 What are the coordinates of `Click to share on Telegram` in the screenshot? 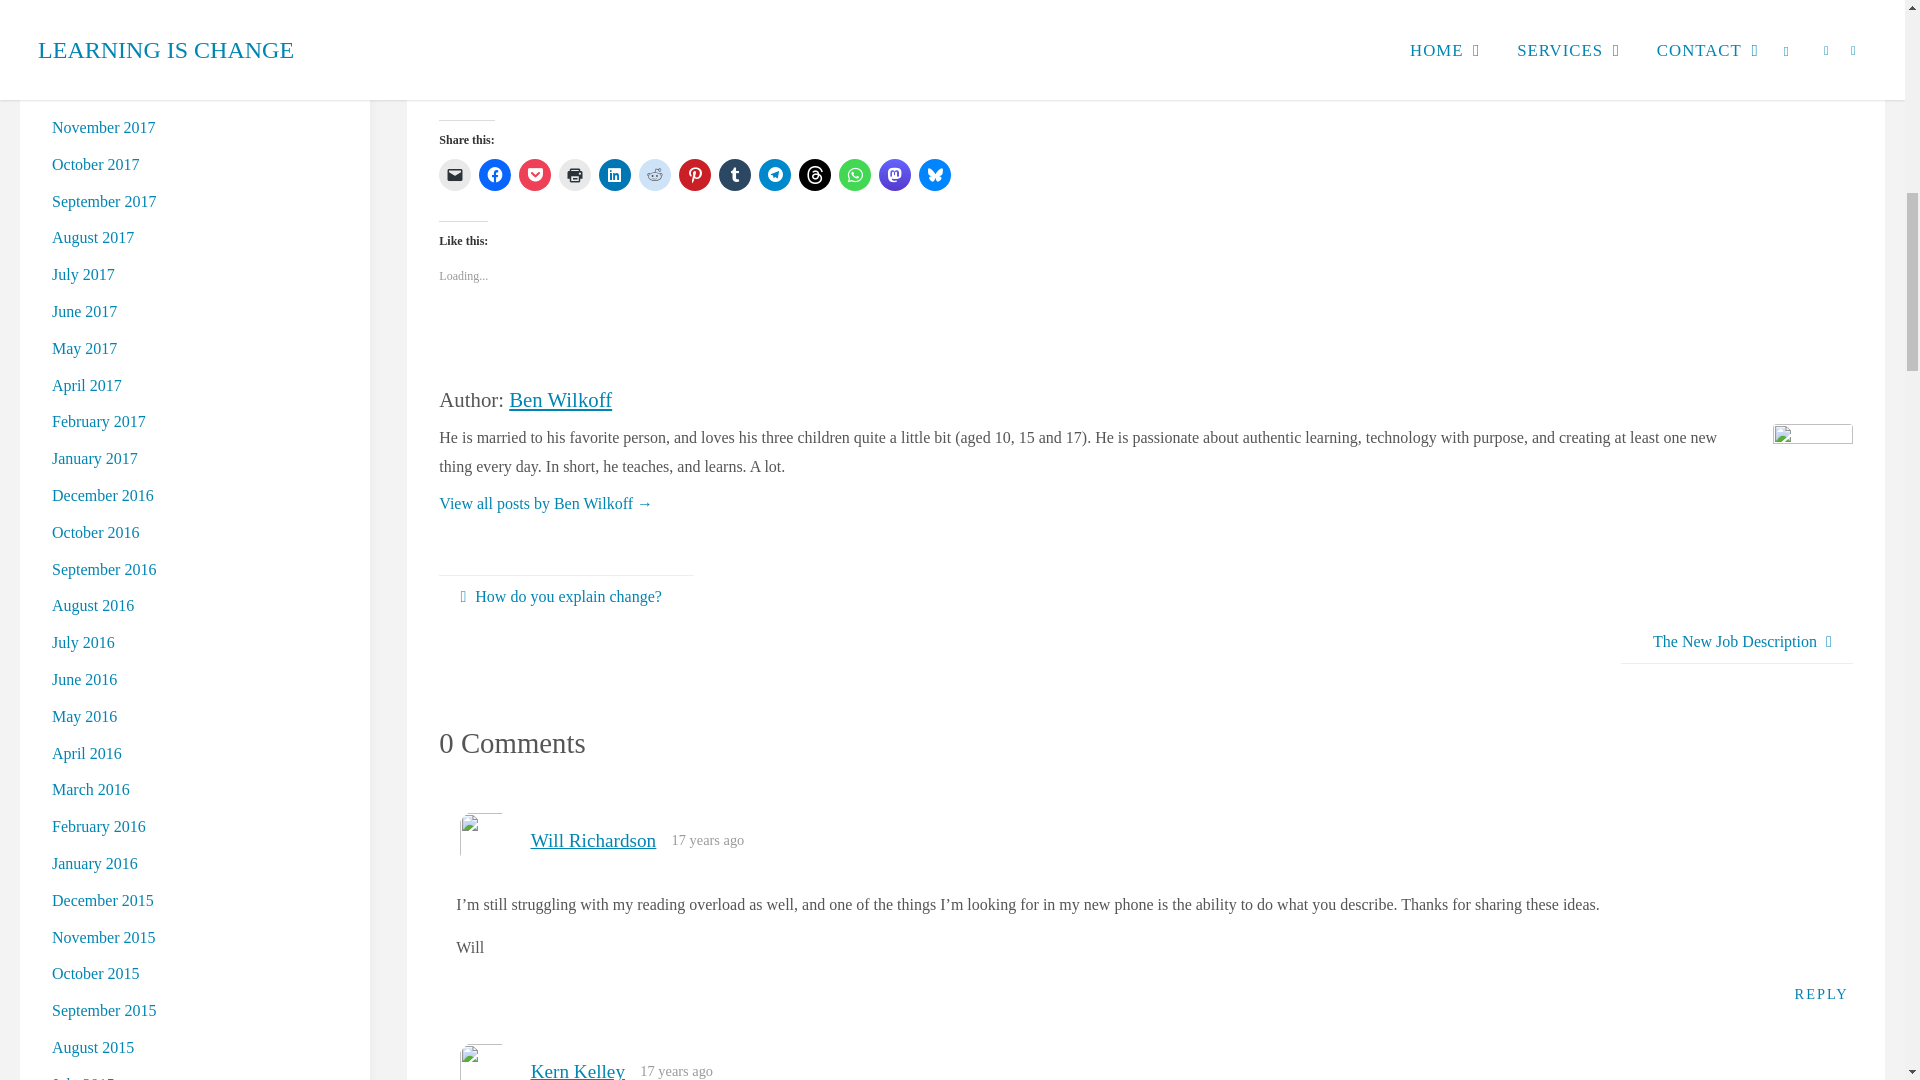 It's located at (774, 174).